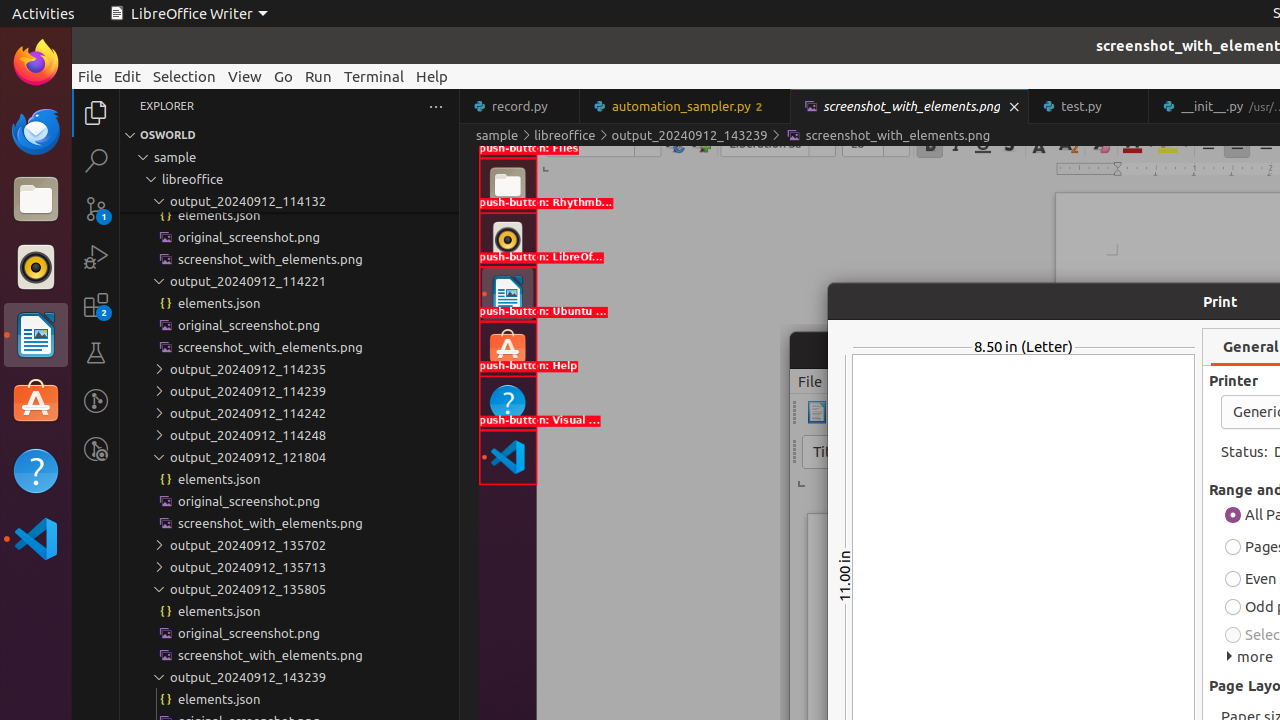 This screenshot has width=1280, height=720. Describe the element at coordinates (36, 200) in the screenshot. I see `Files` at that location.